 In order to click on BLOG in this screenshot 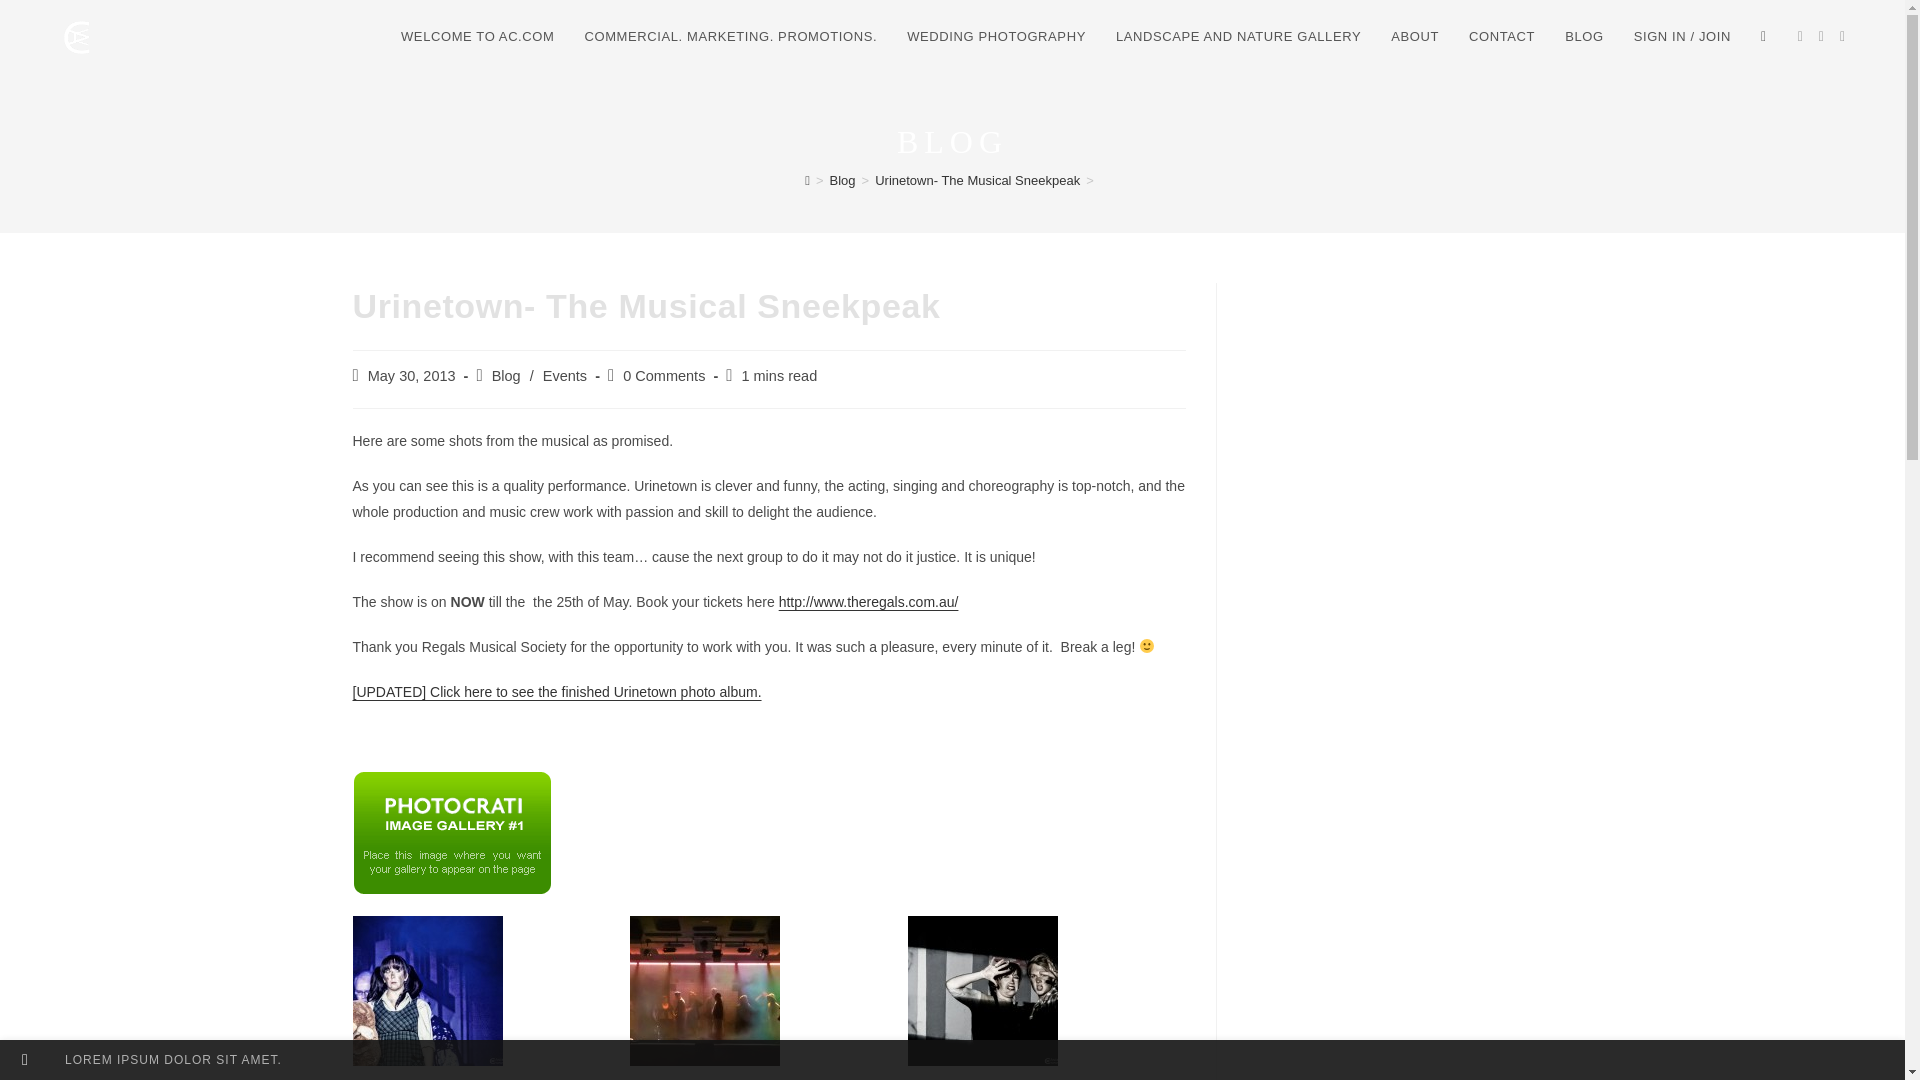, I will do `click(1584, 37)`.